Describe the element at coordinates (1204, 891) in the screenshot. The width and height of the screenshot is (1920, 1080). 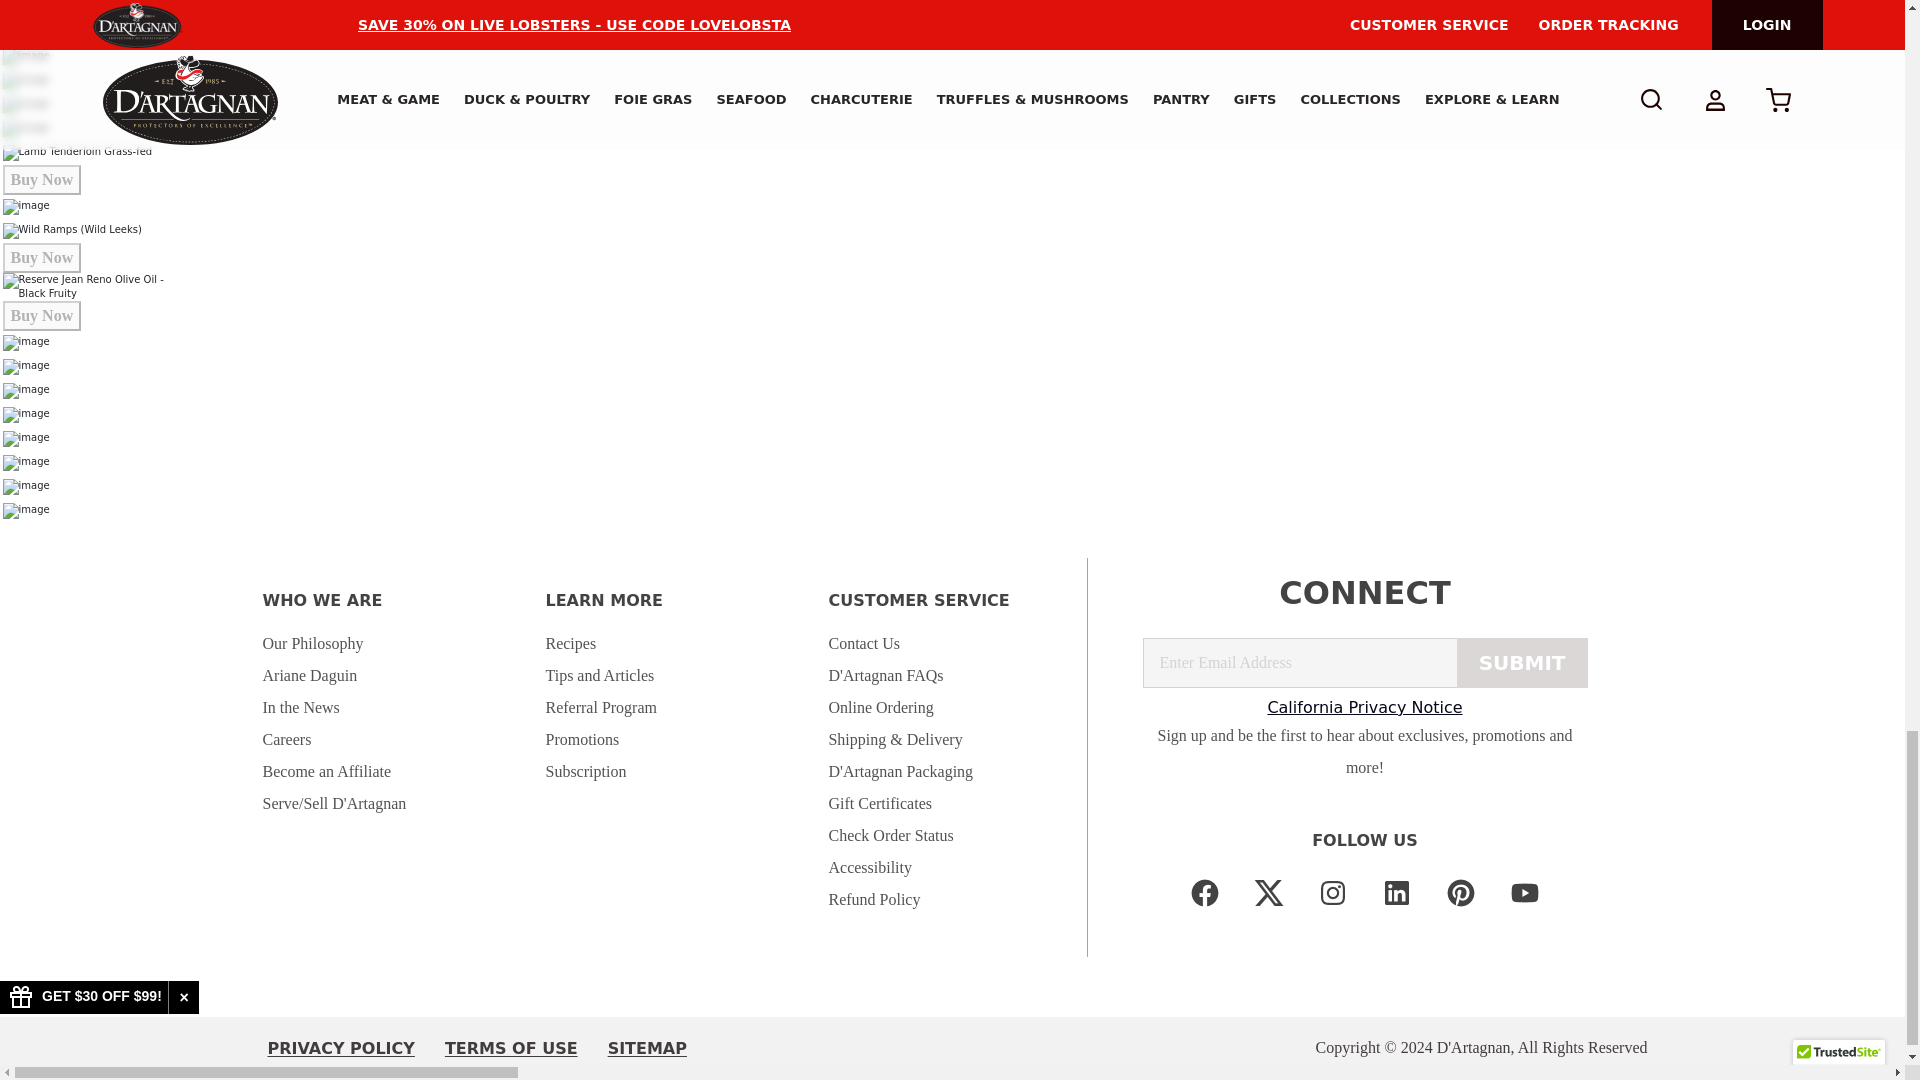
I see `facebook` at that location.